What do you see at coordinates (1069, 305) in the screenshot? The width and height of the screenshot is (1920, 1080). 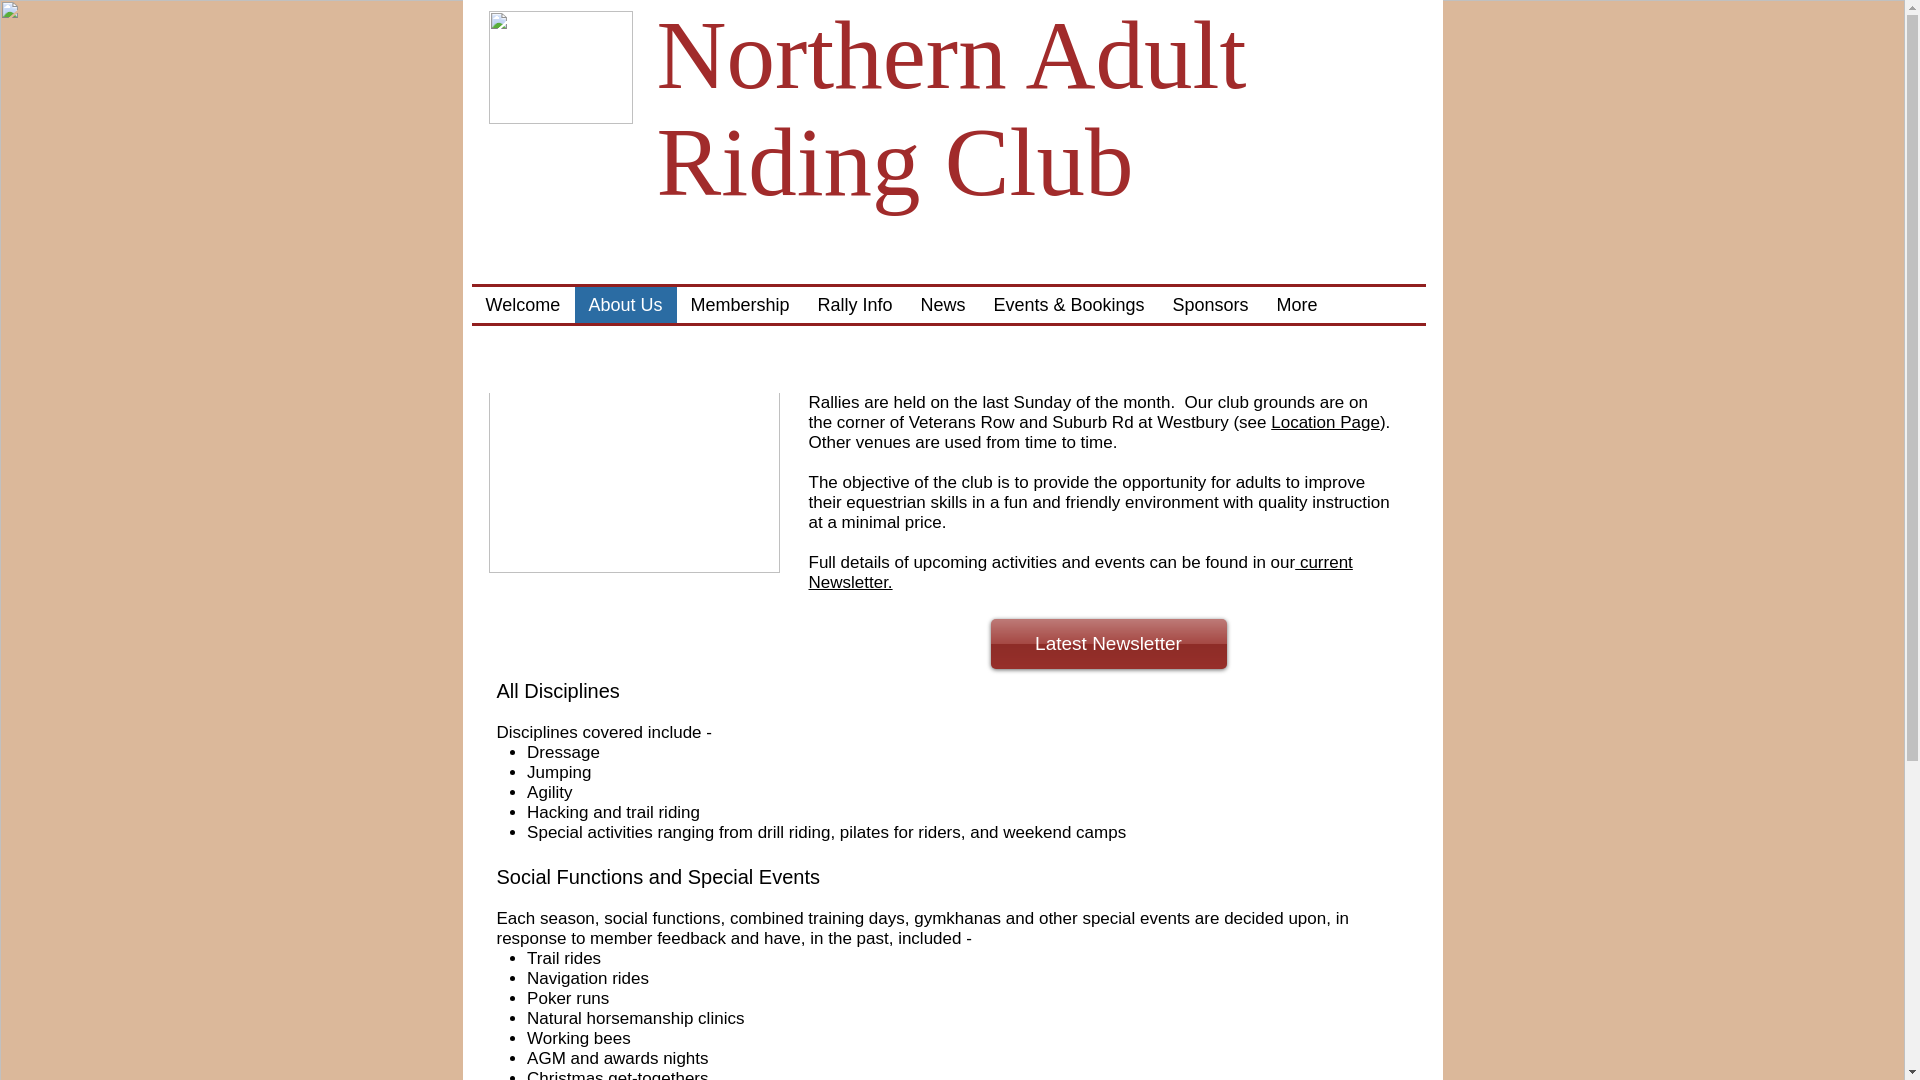 I see `Events & Bookings` at bounding box center [1069, 305].